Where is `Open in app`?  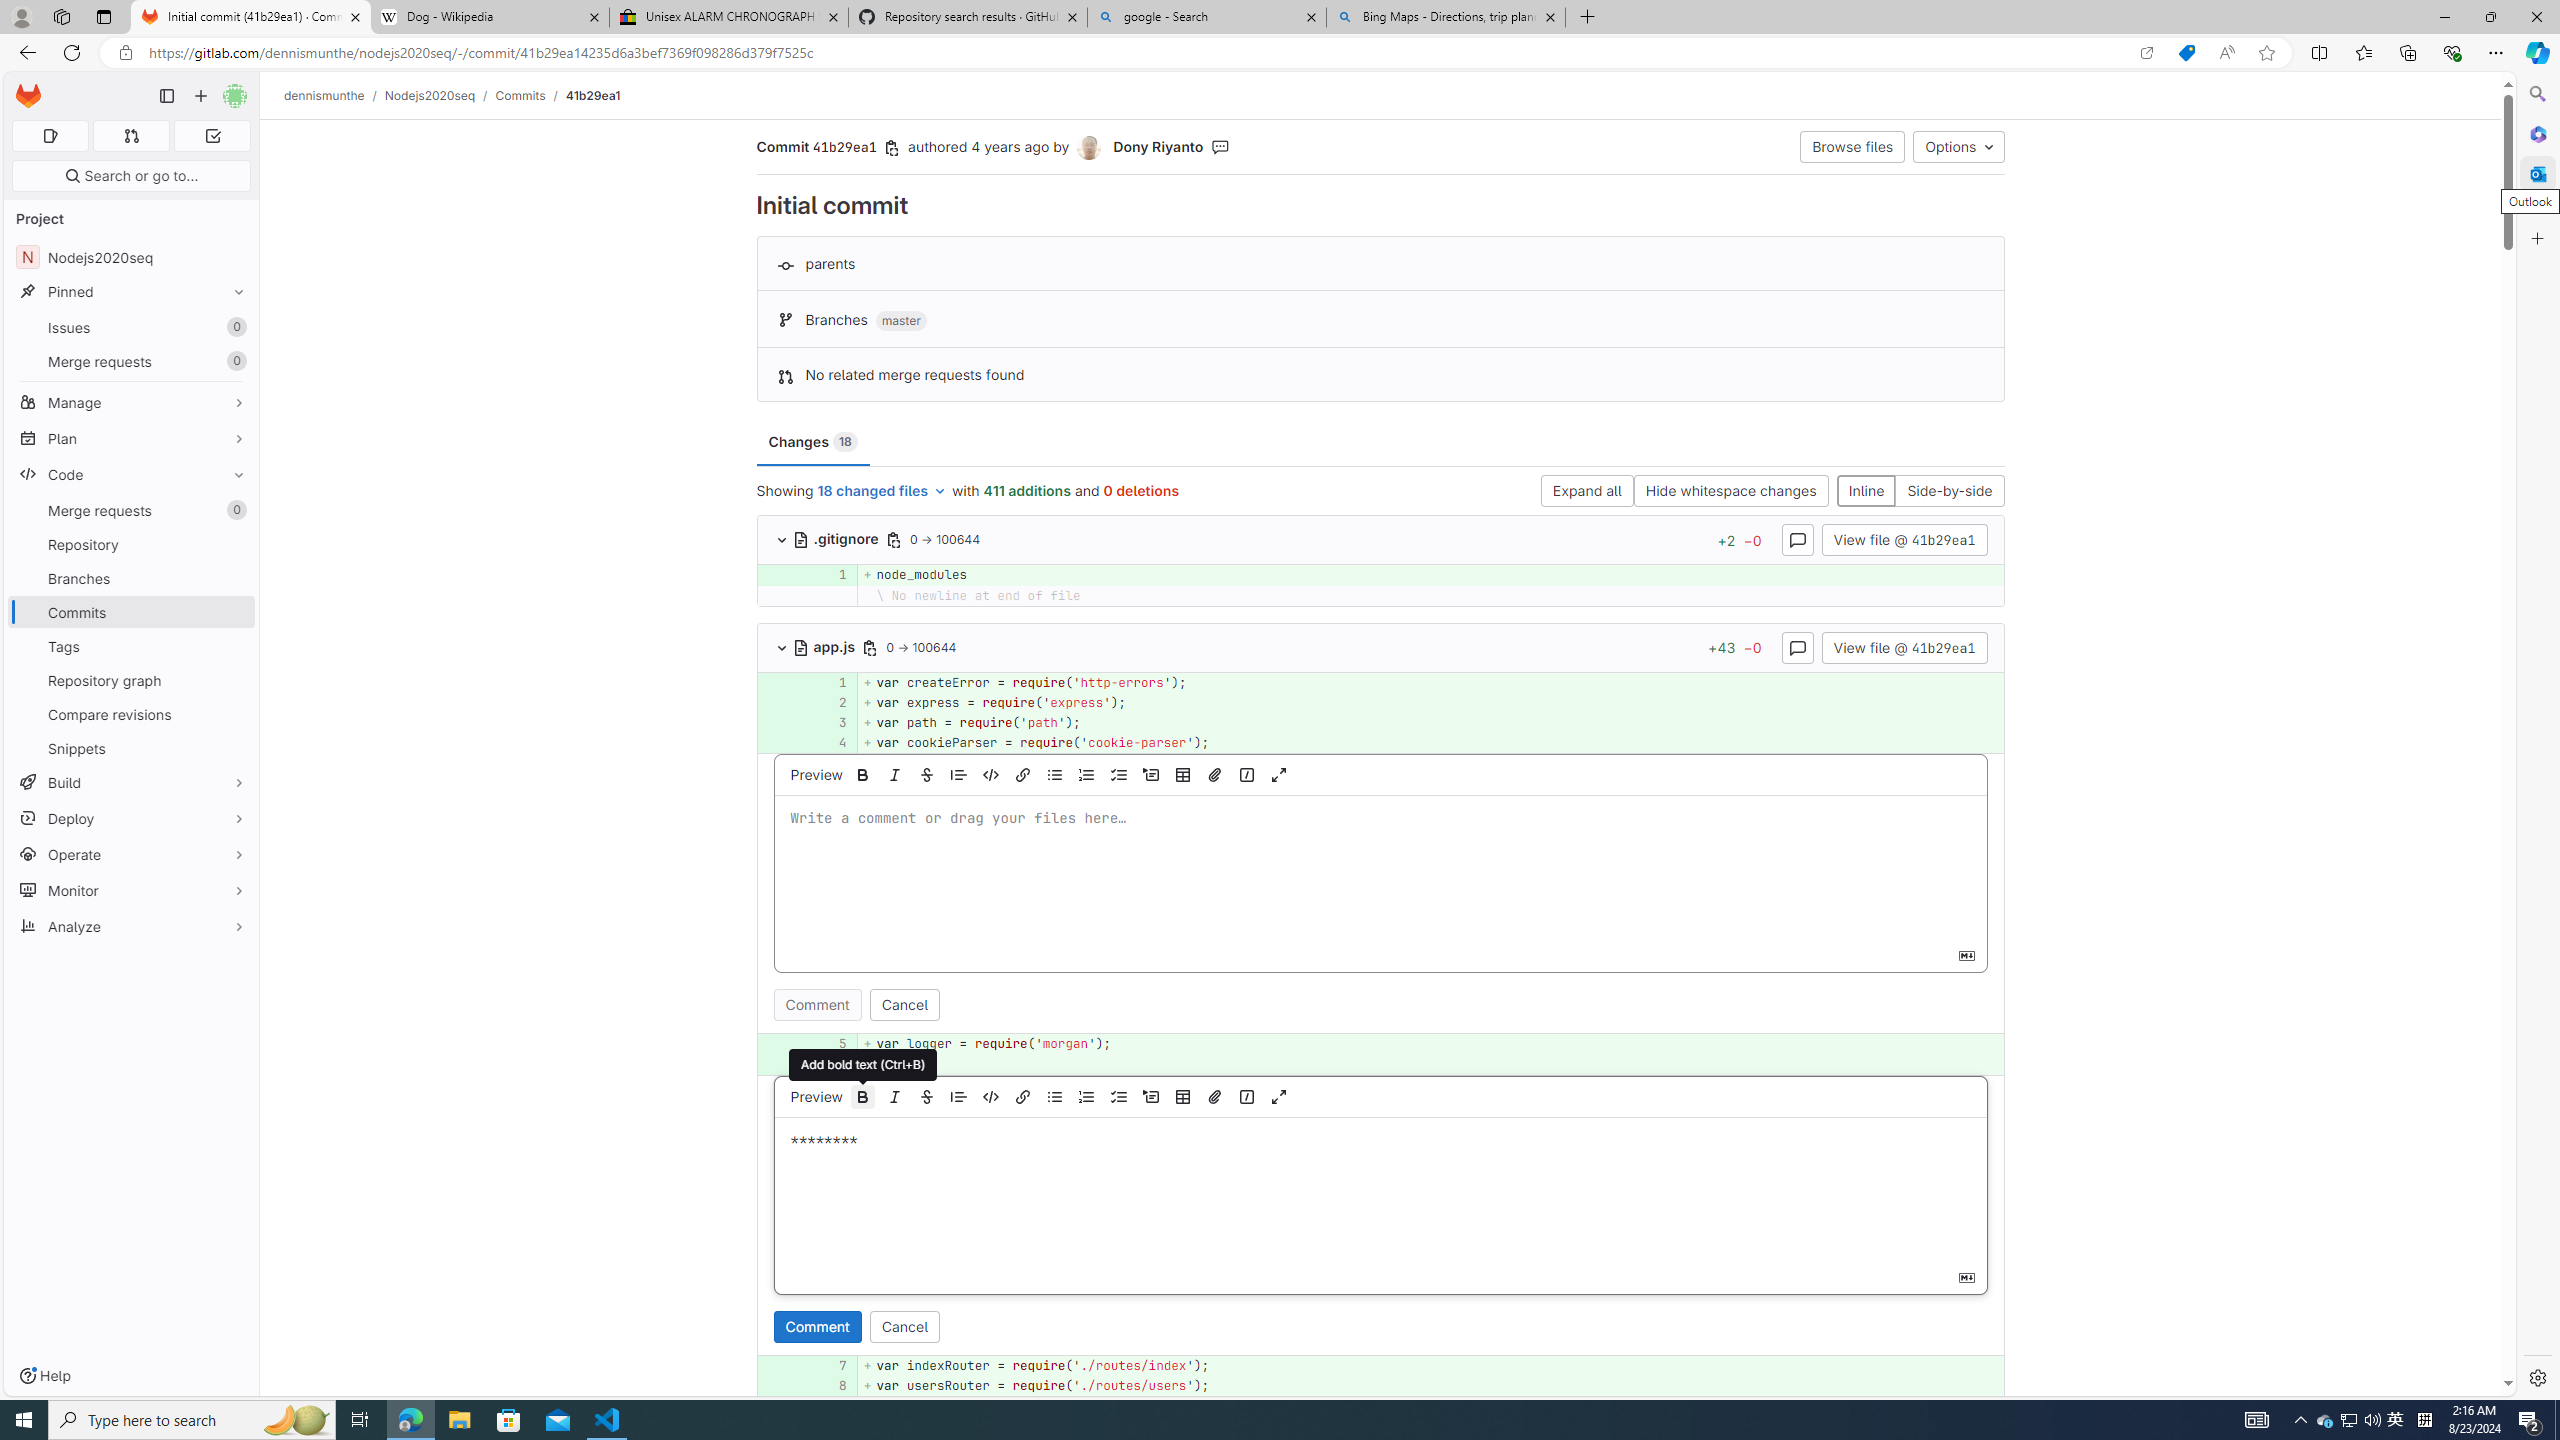
Open in app is located at coordinates (2146, 53).